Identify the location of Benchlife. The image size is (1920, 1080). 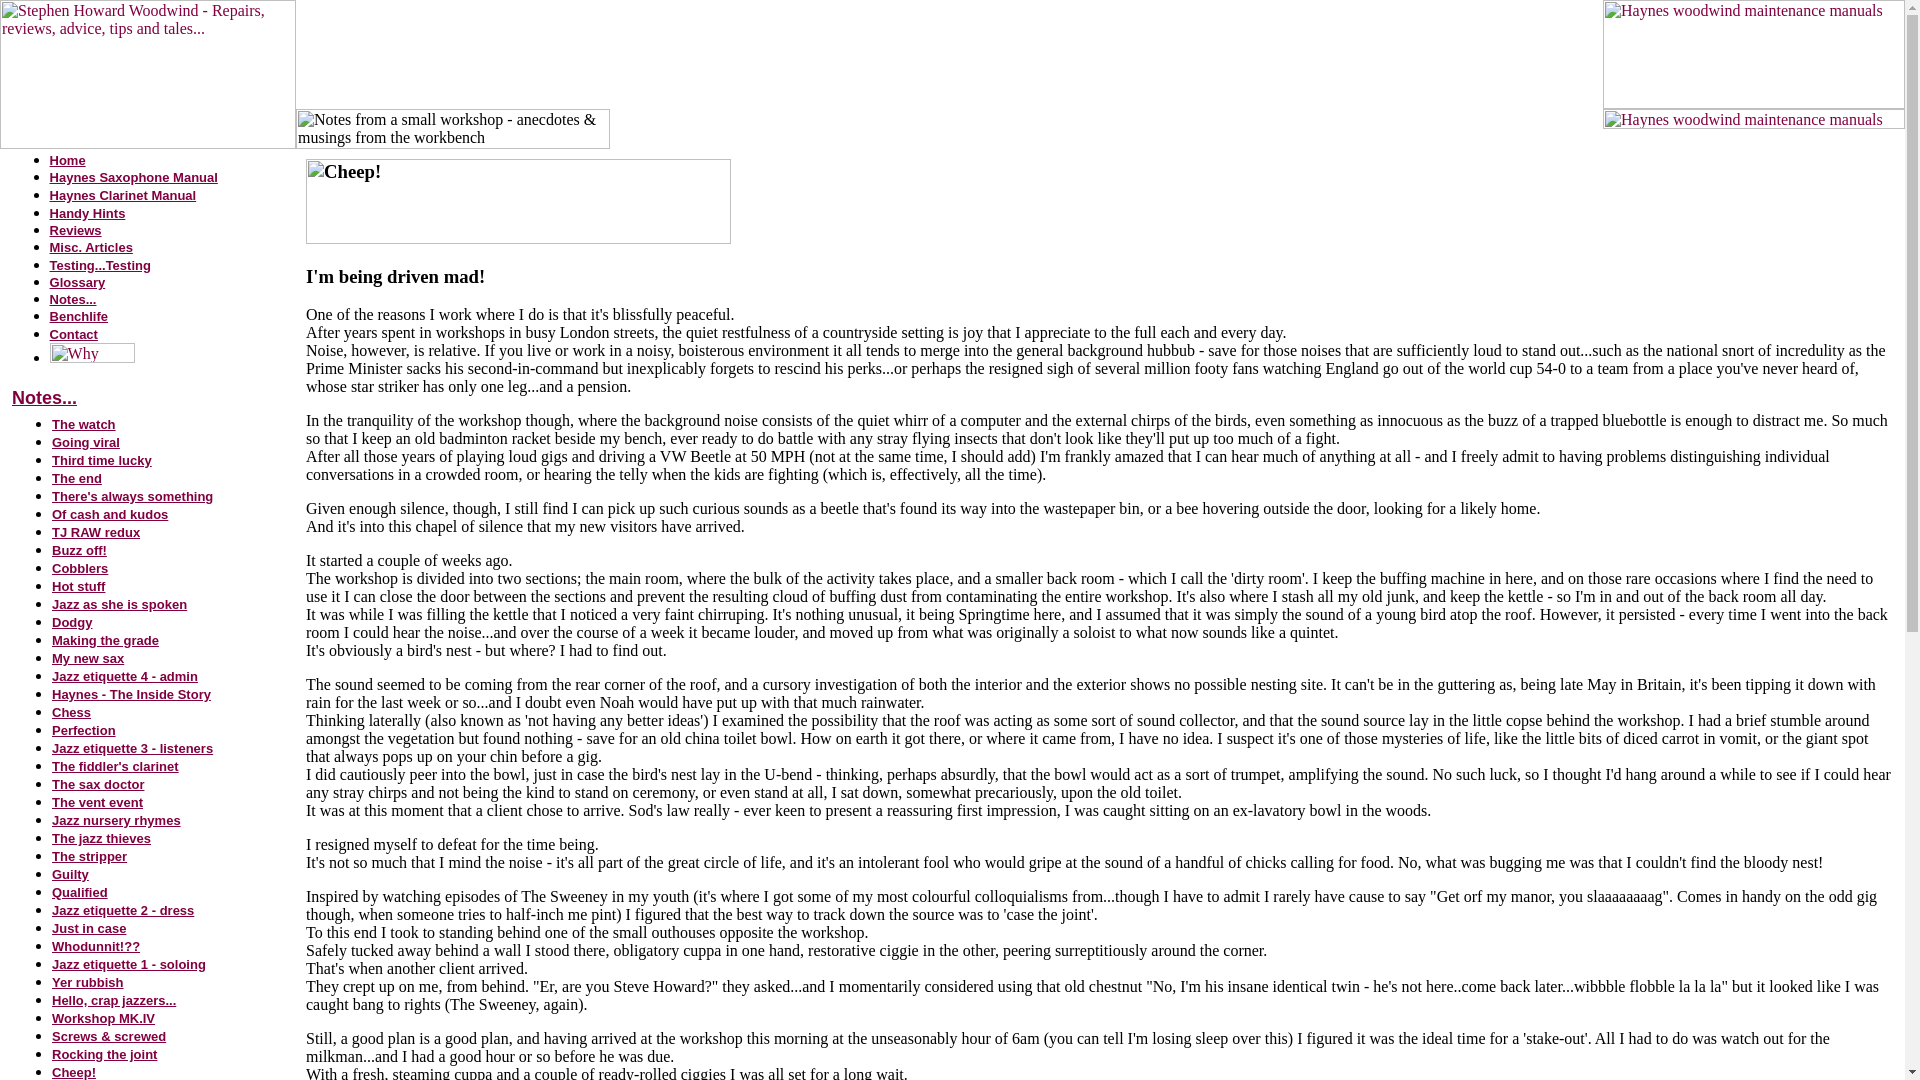
(79, 315).